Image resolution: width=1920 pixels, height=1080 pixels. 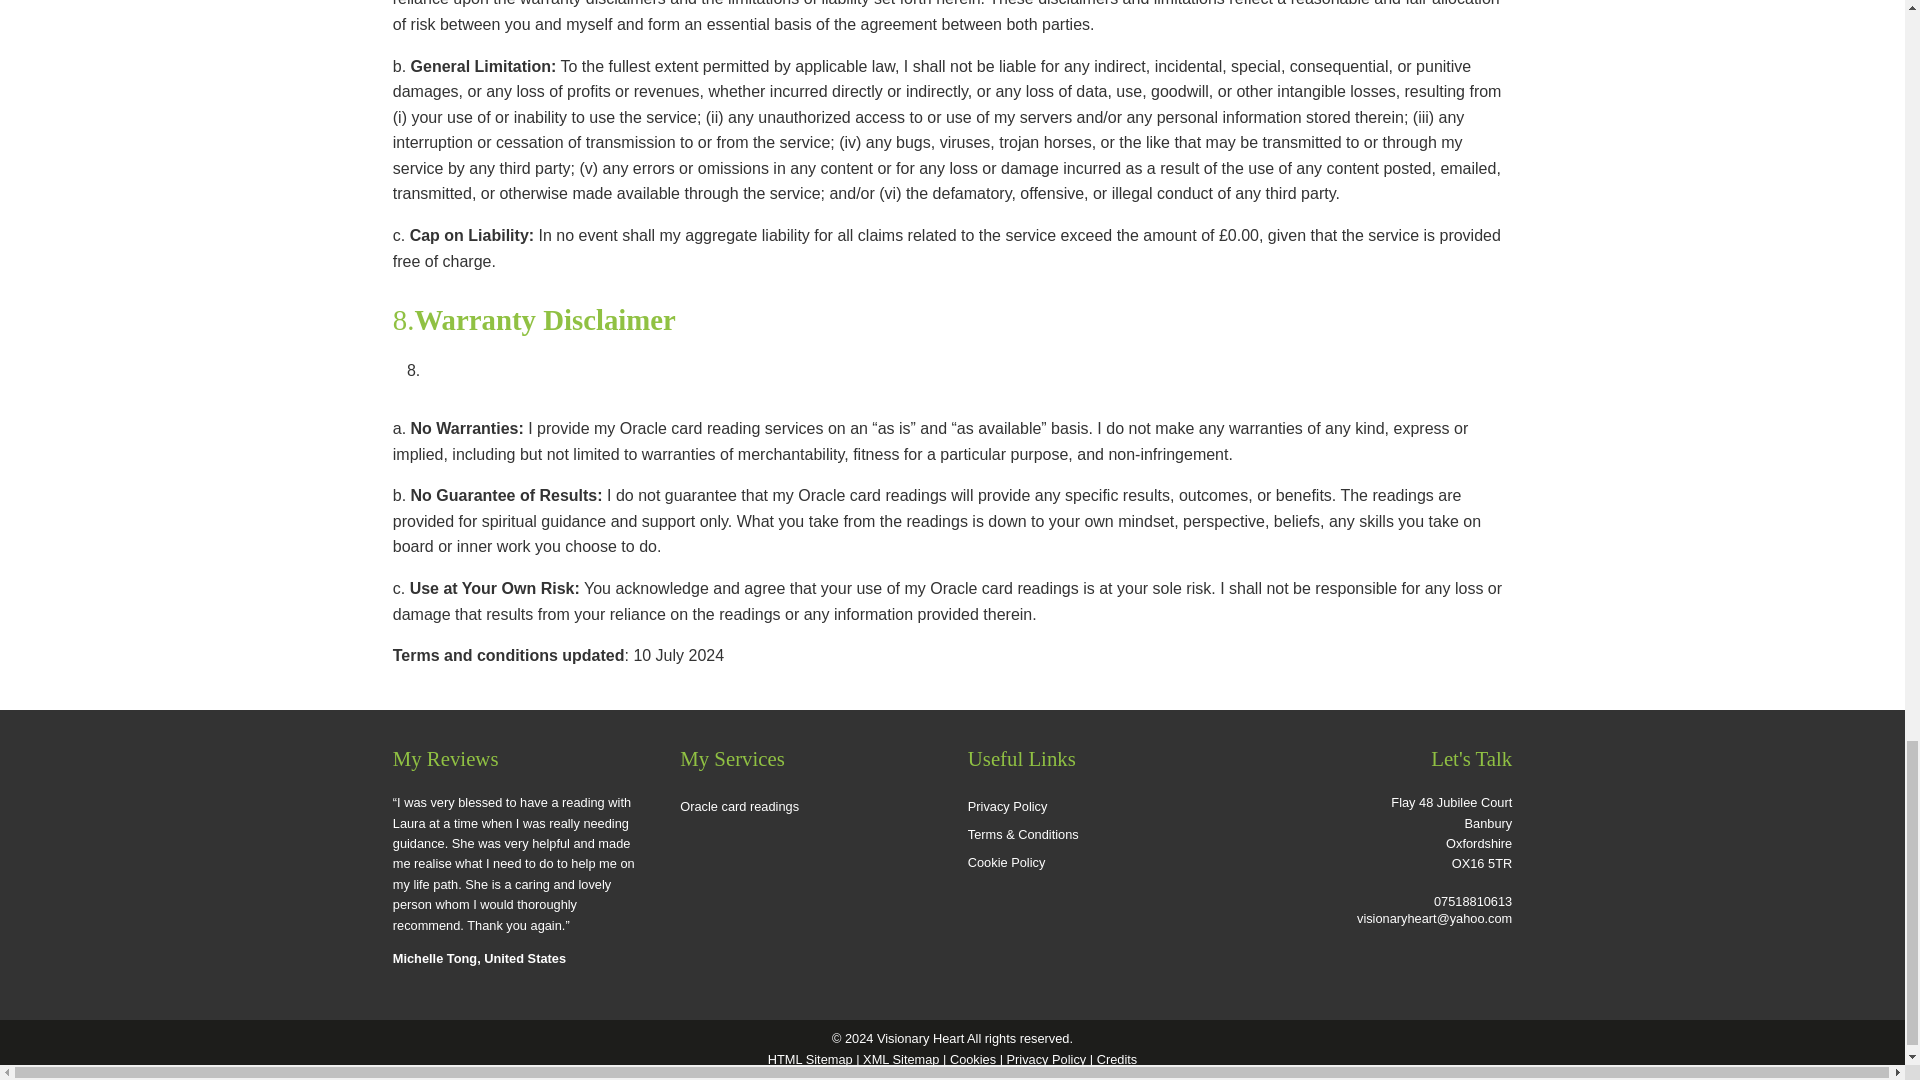 What do you see at coordinates (900, 1059) in the screenshot?
I see `XML Sitemap` at bounding box center [900, 1059].